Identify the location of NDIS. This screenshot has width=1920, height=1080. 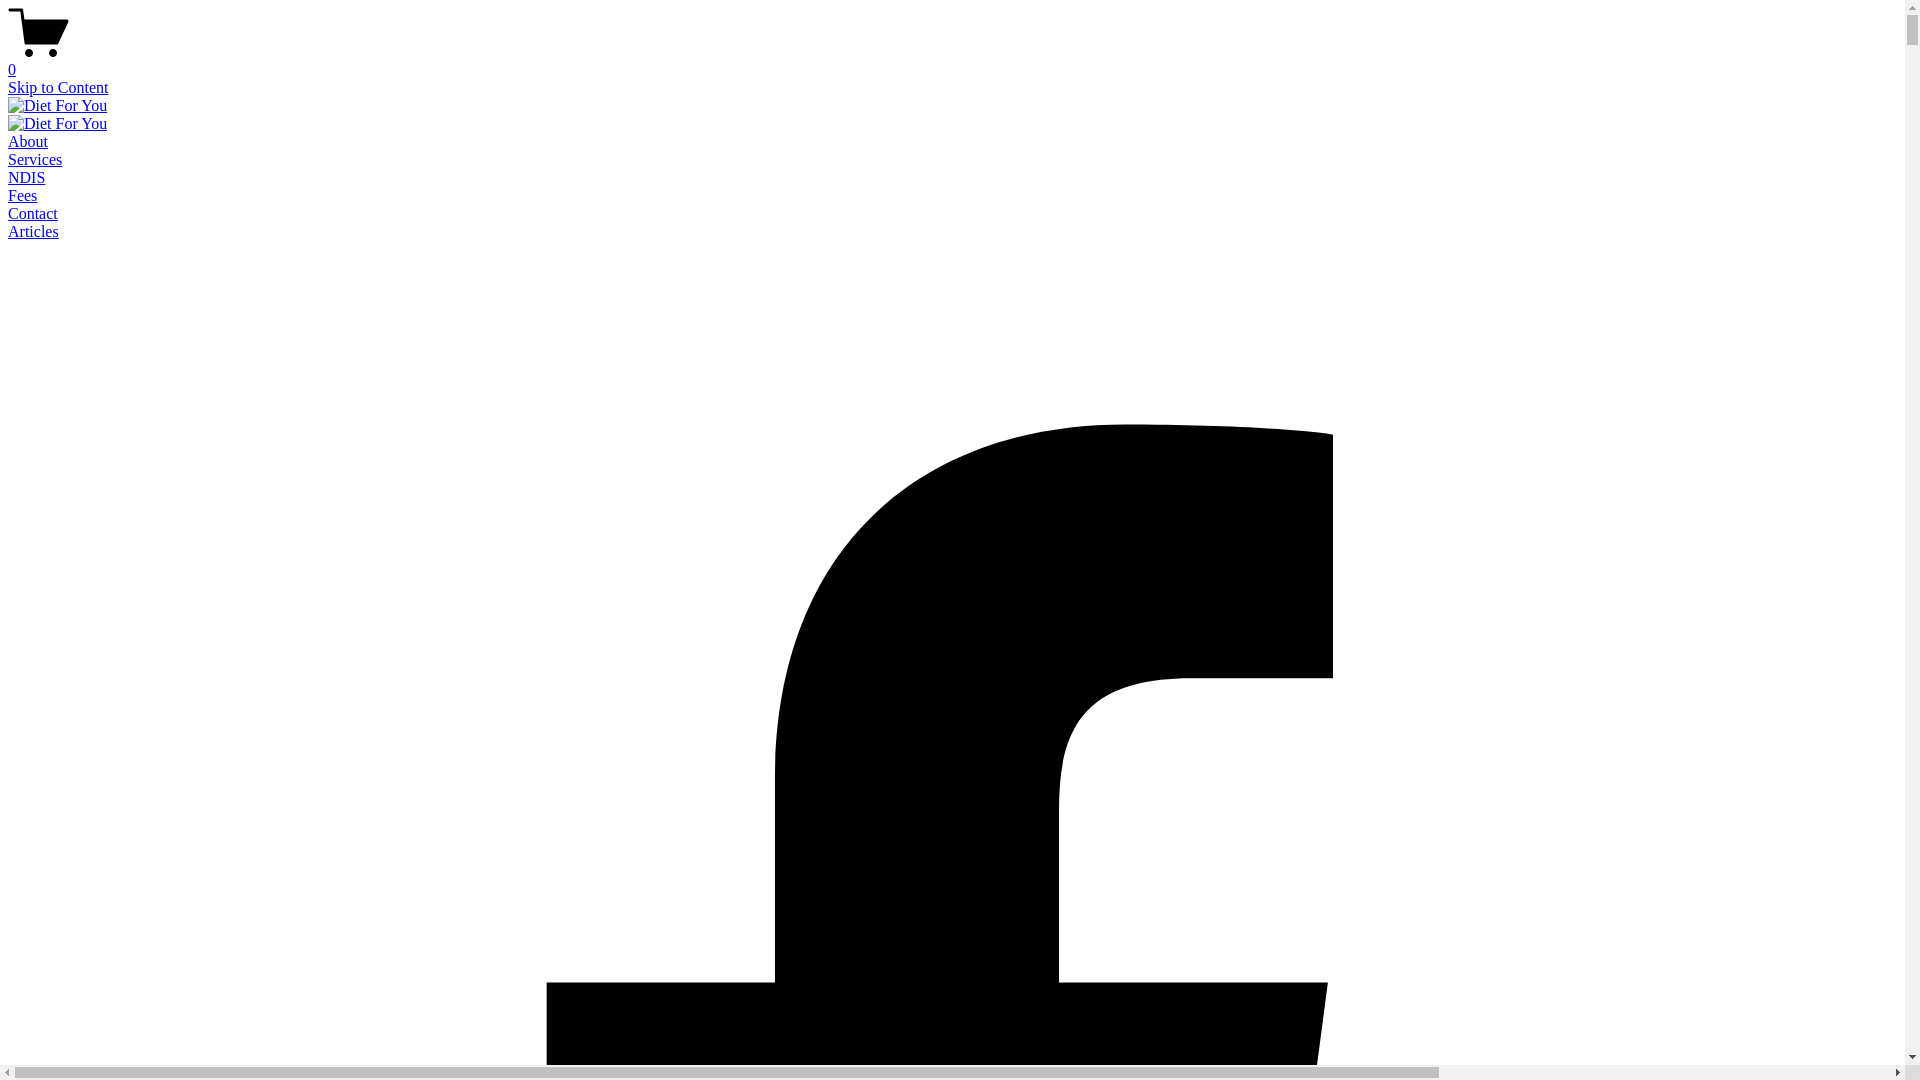
(26, 178).